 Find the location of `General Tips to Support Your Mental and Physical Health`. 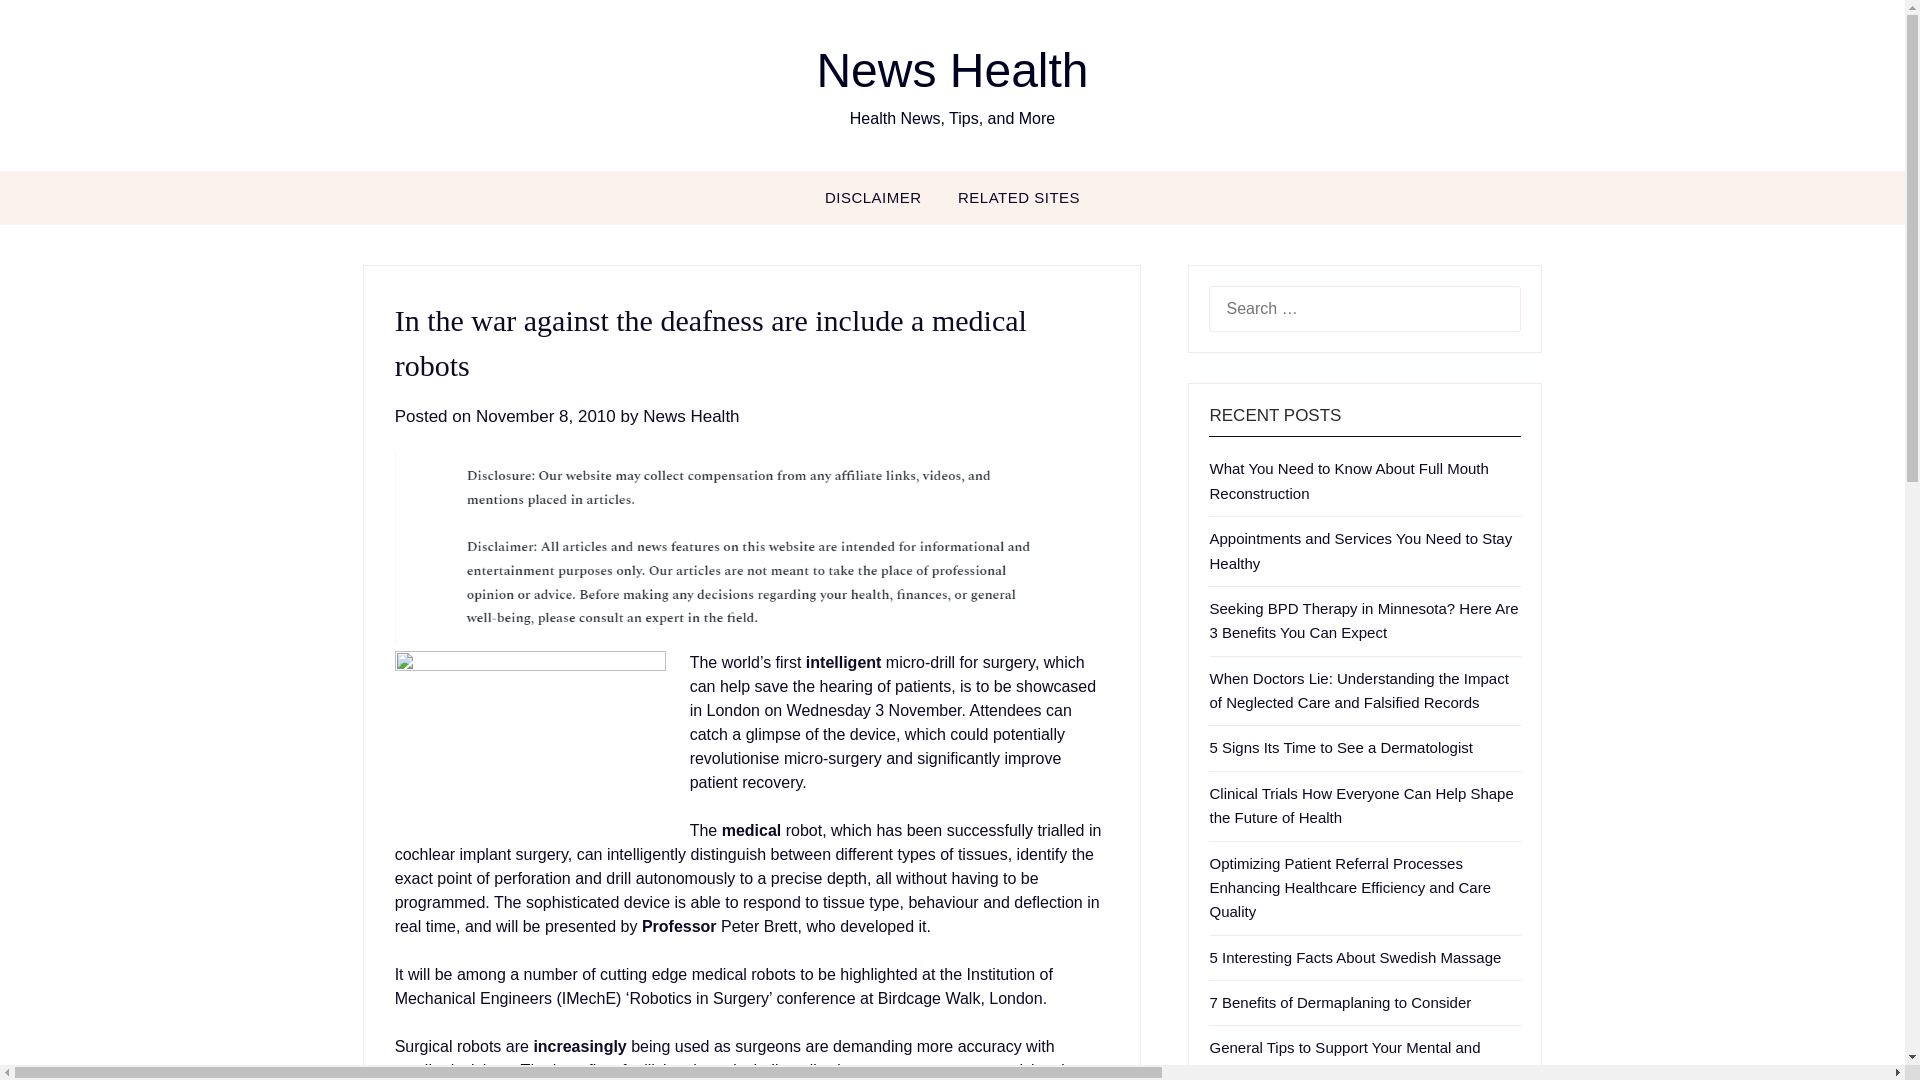

General Tips to Support Your Mental and Physical Health is located at coordinates (1344, 1059).